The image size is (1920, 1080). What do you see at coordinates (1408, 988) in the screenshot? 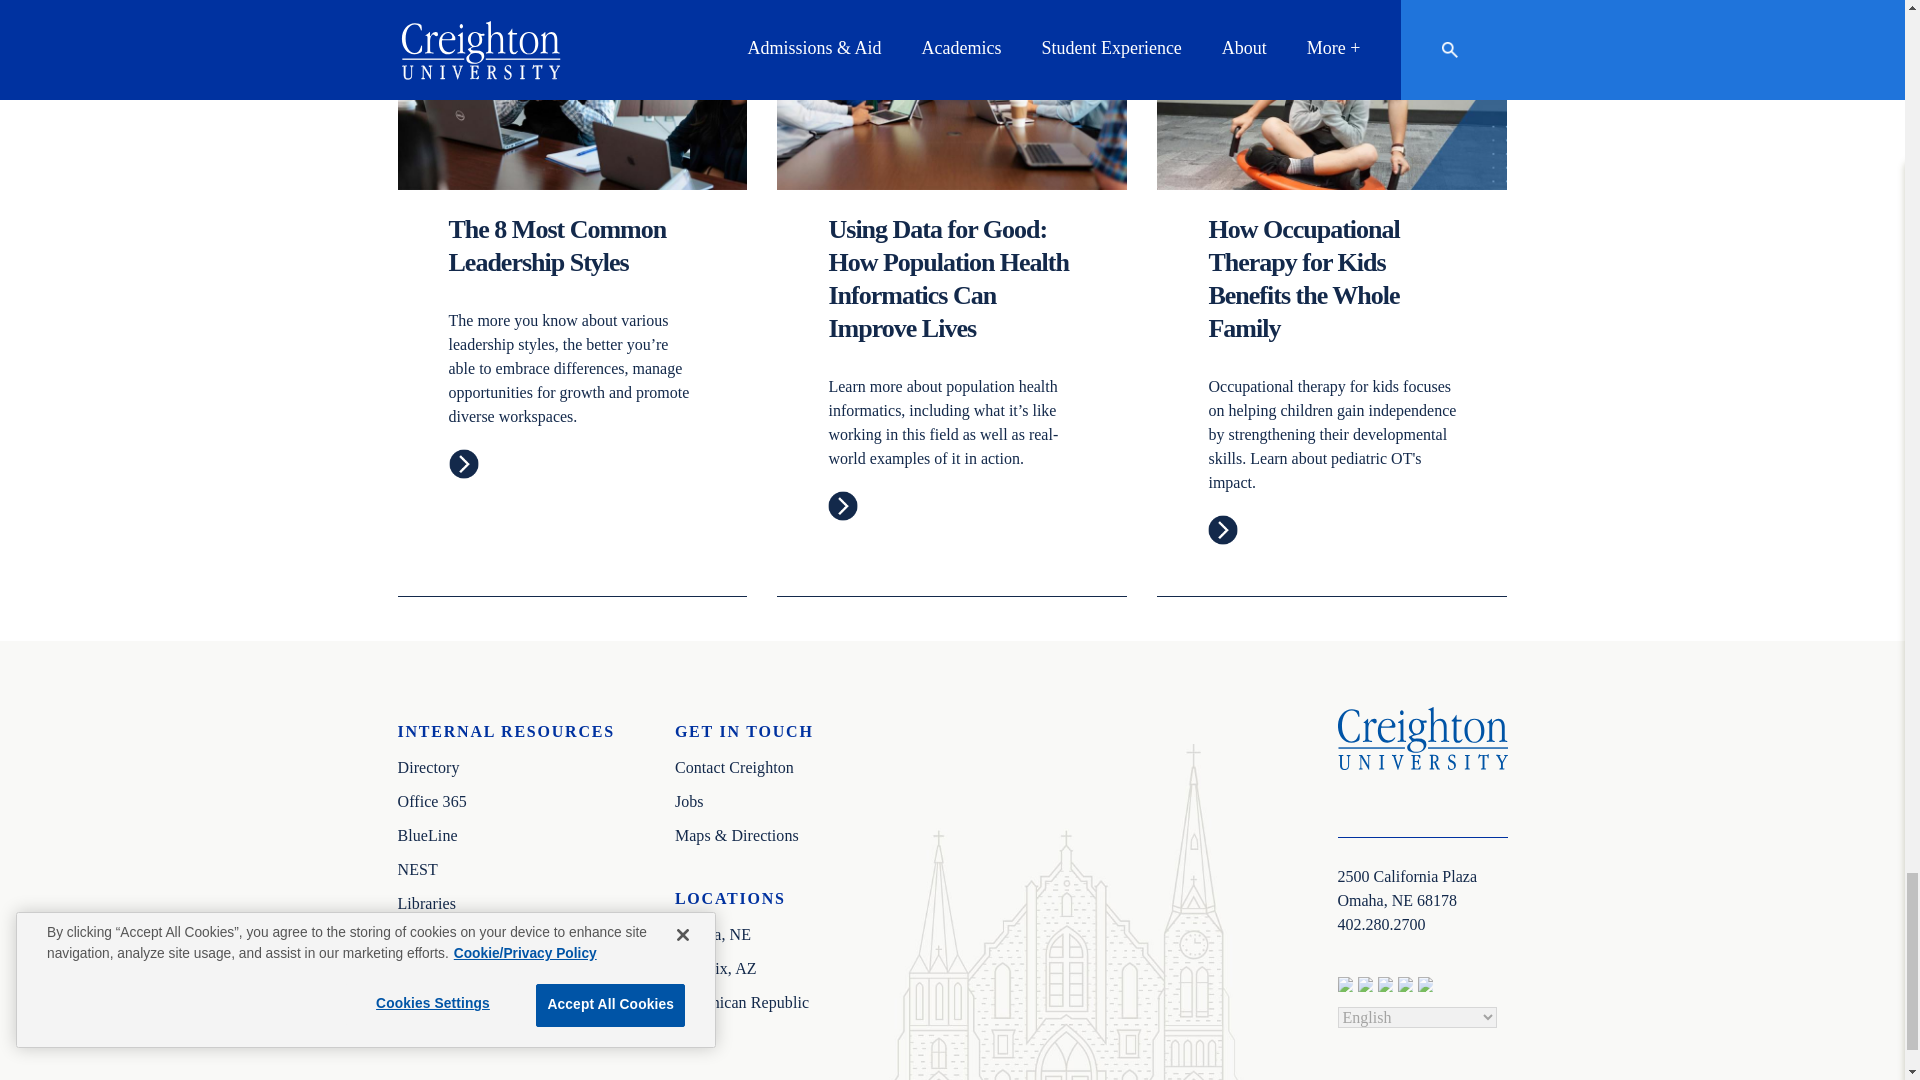
I see `Italian` at bounding box center [1408, 988].